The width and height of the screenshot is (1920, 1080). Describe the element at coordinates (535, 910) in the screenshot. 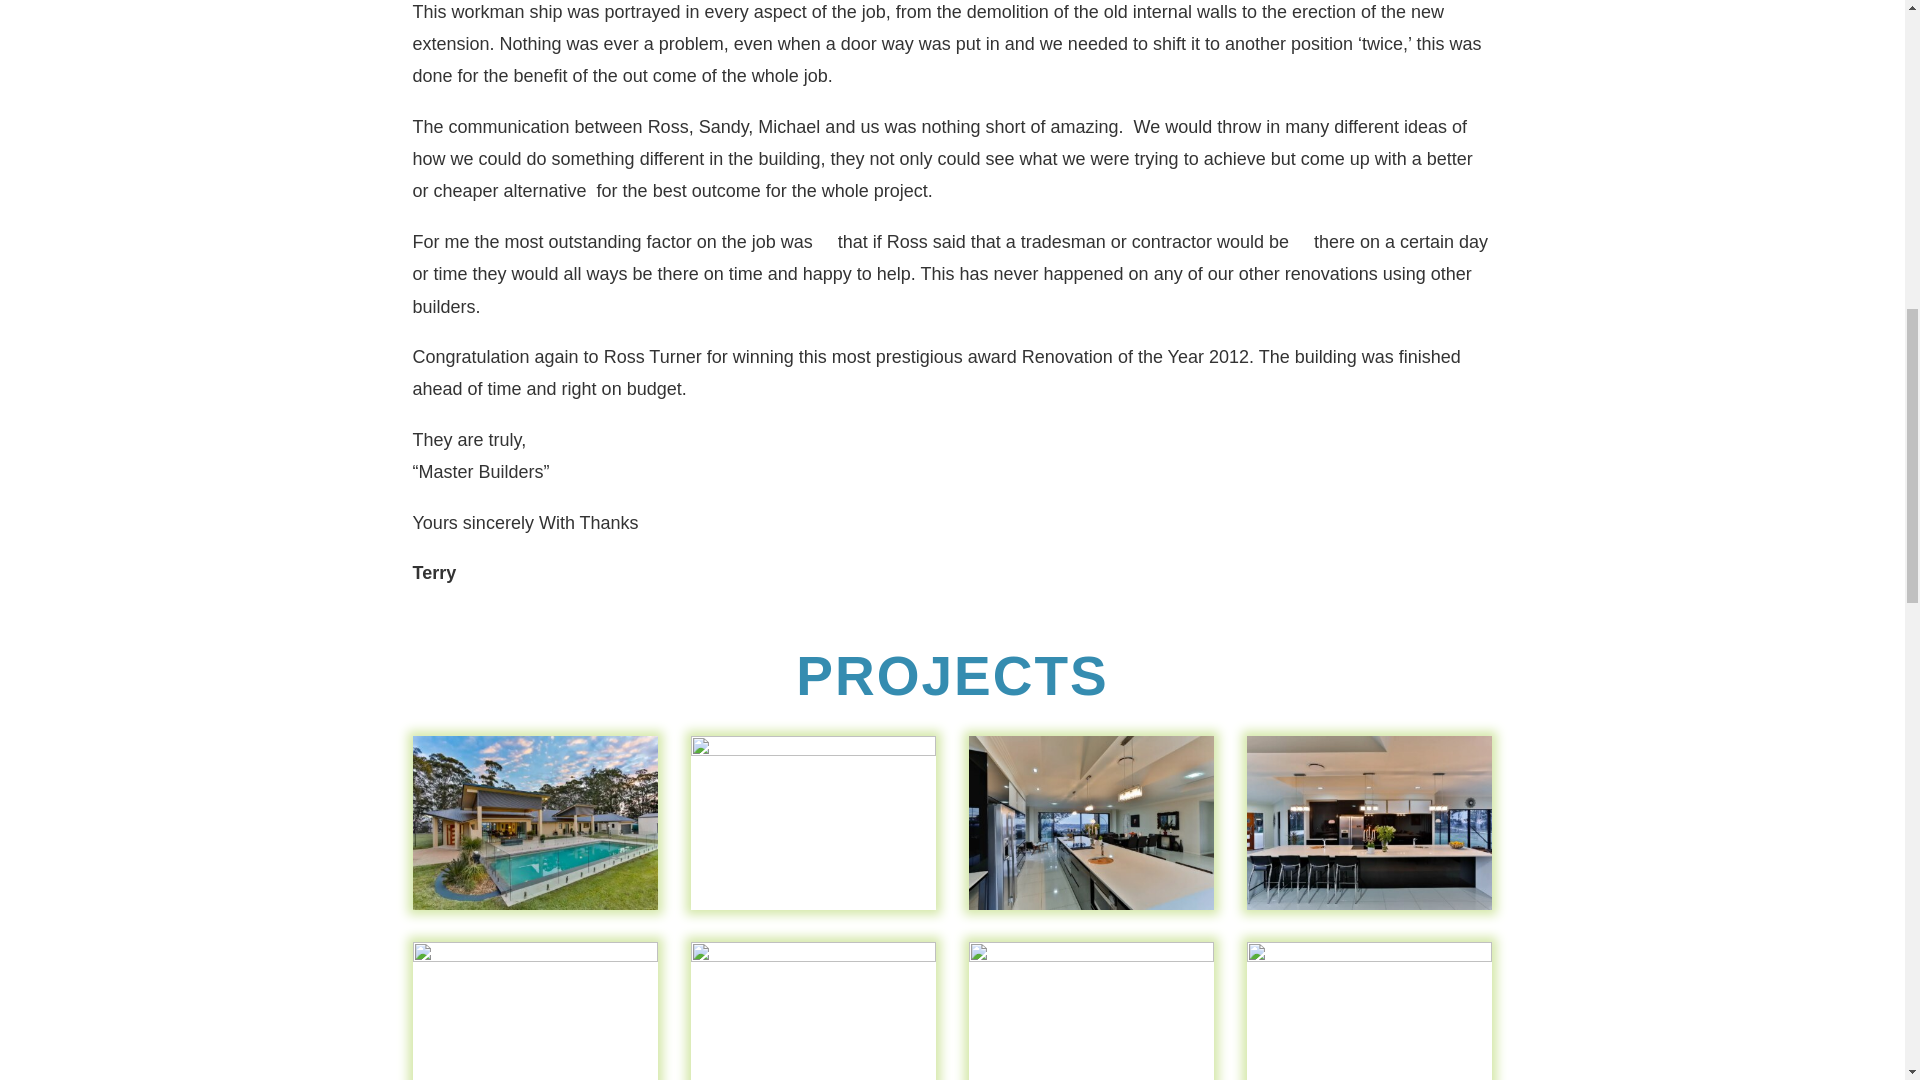

I see `1` at that location.